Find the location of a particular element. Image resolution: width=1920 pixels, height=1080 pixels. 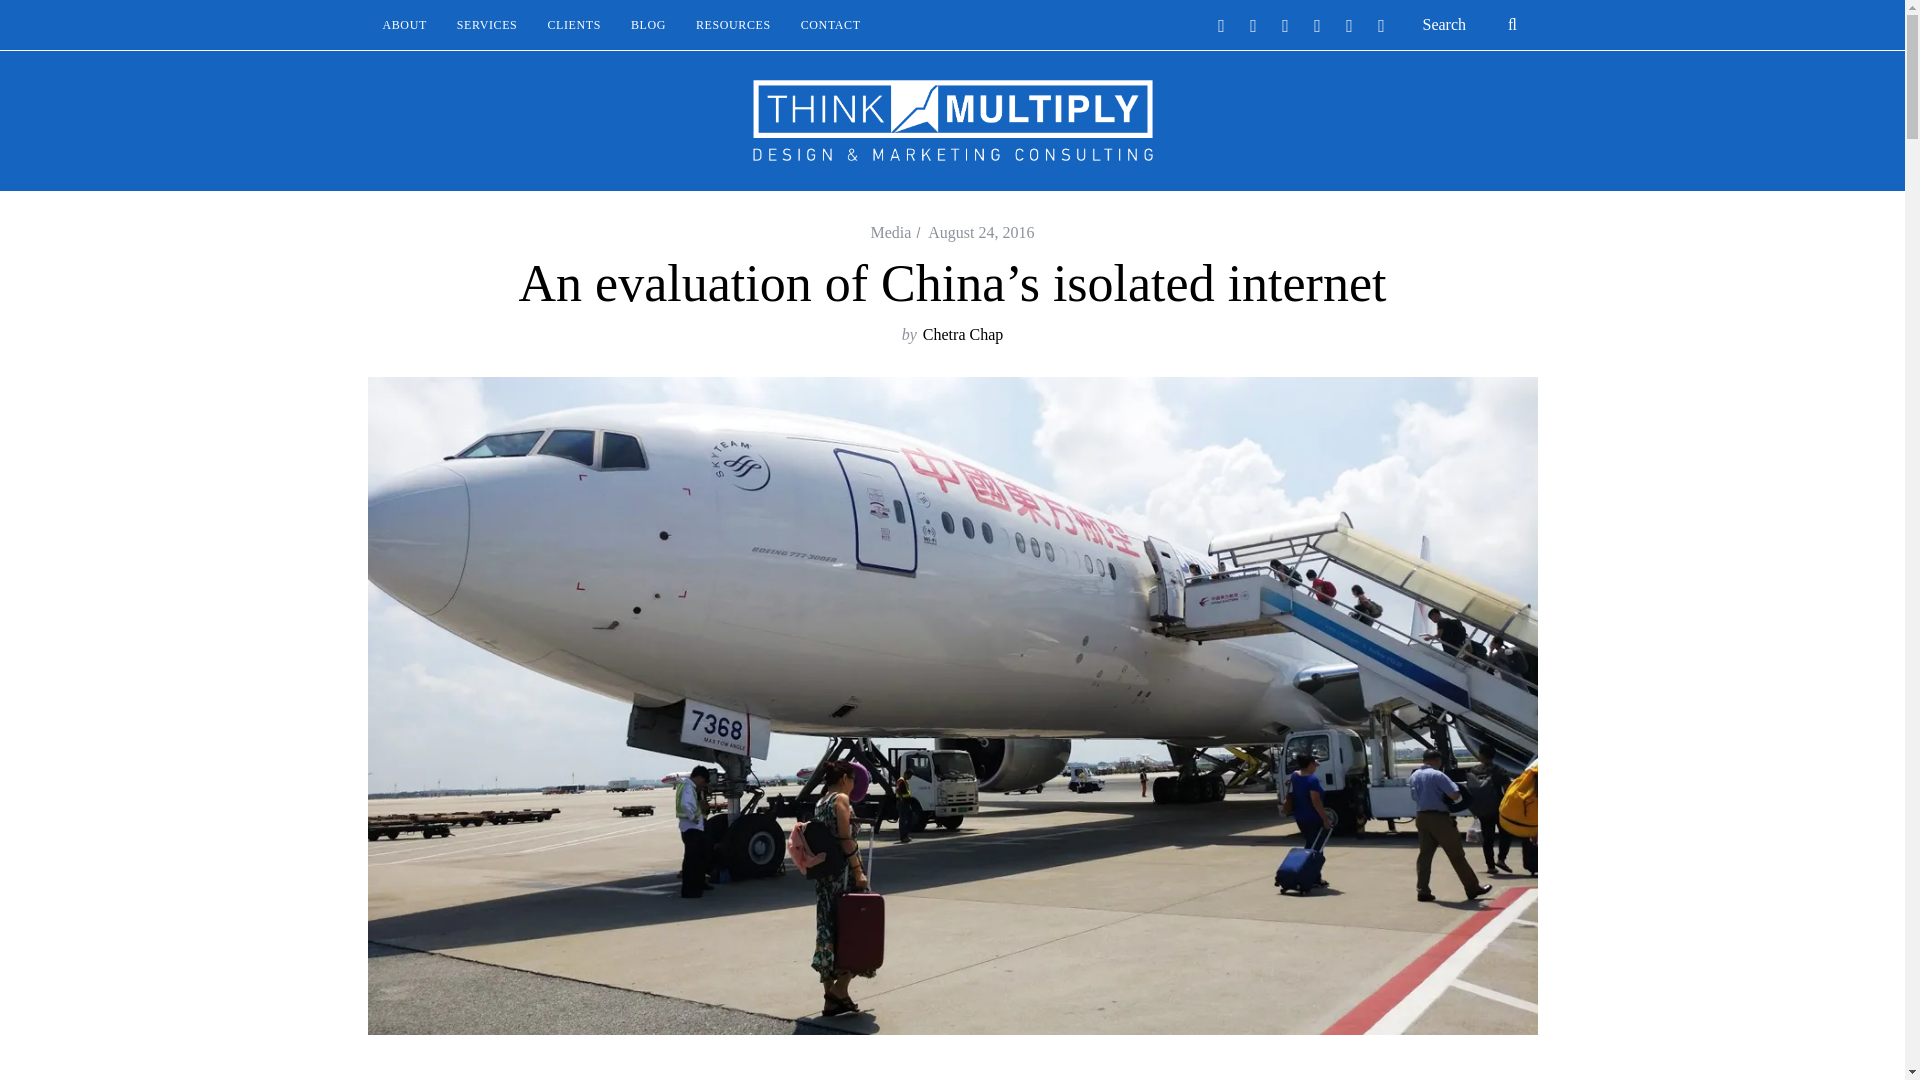

CLIENTS is located at coordinates (574, 24).